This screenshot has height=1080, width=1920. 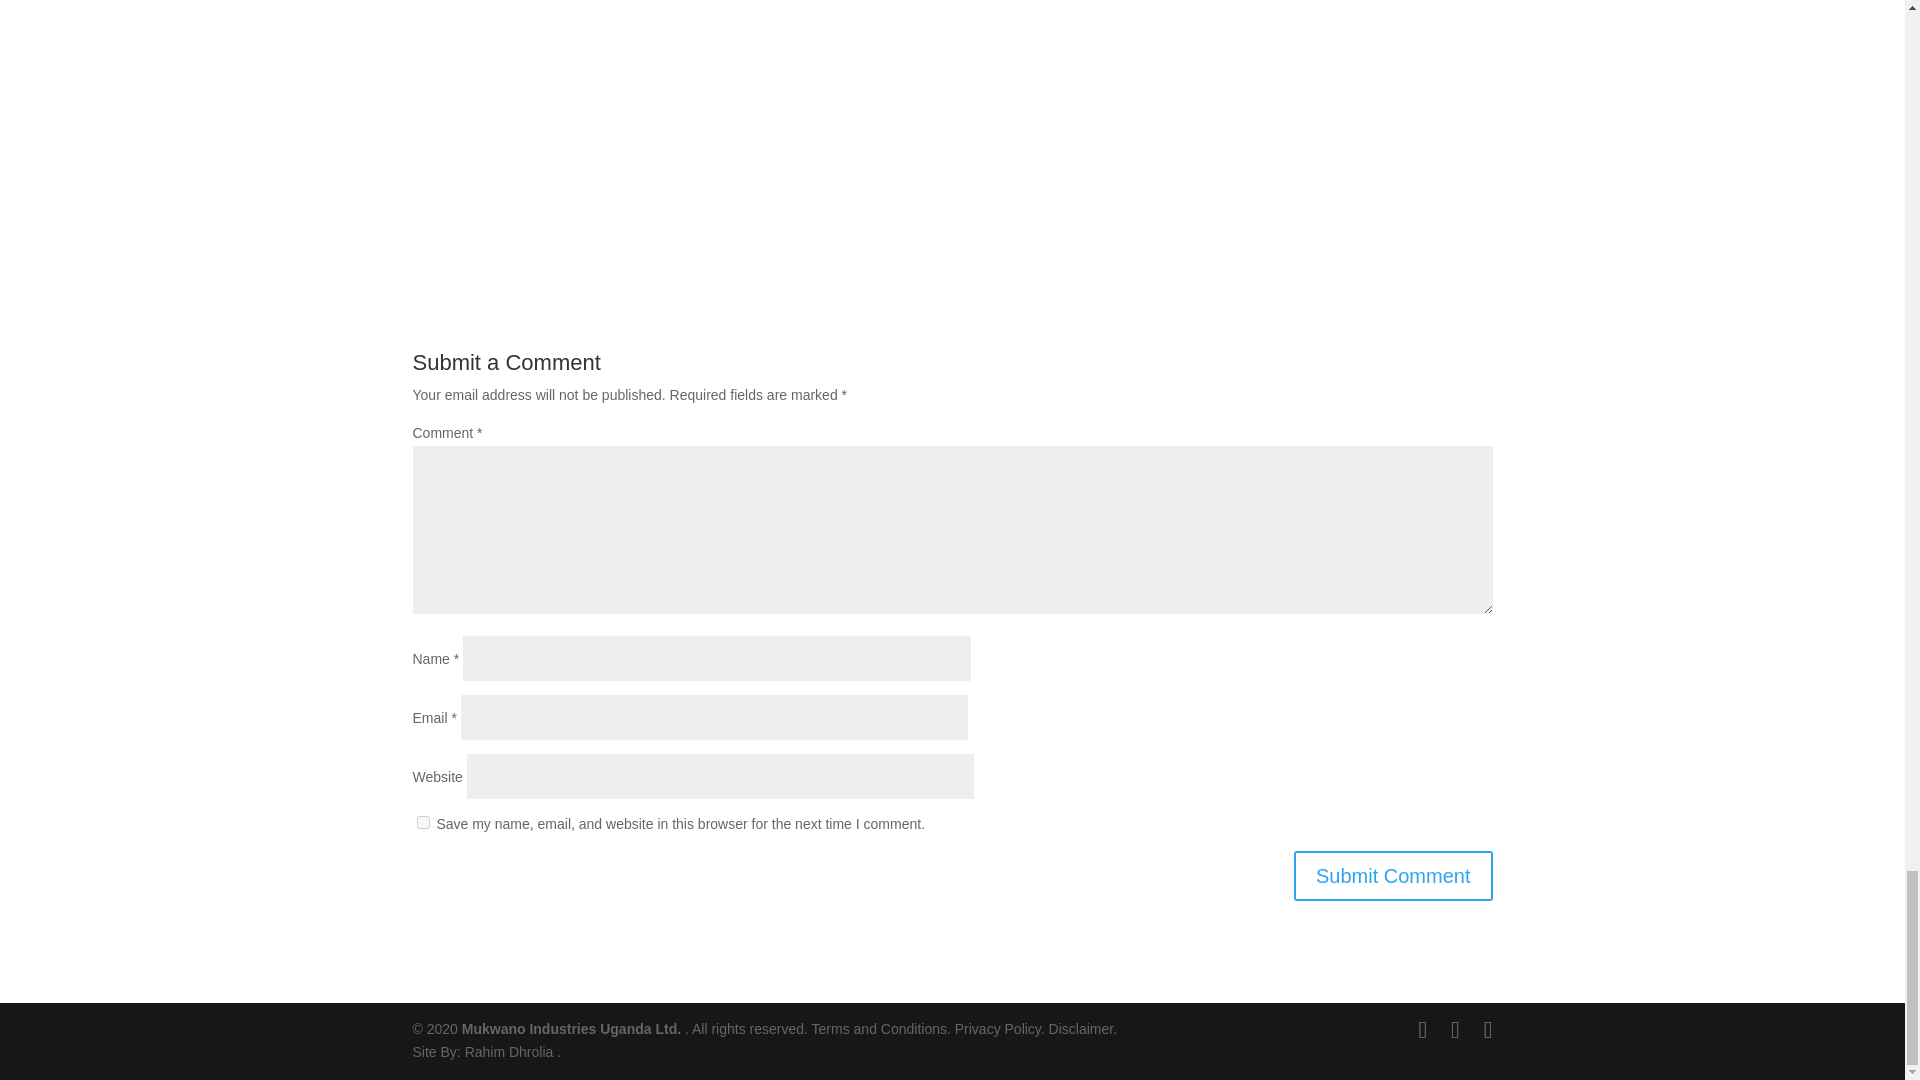 I want to click on yes, so click(x=422, y=822).